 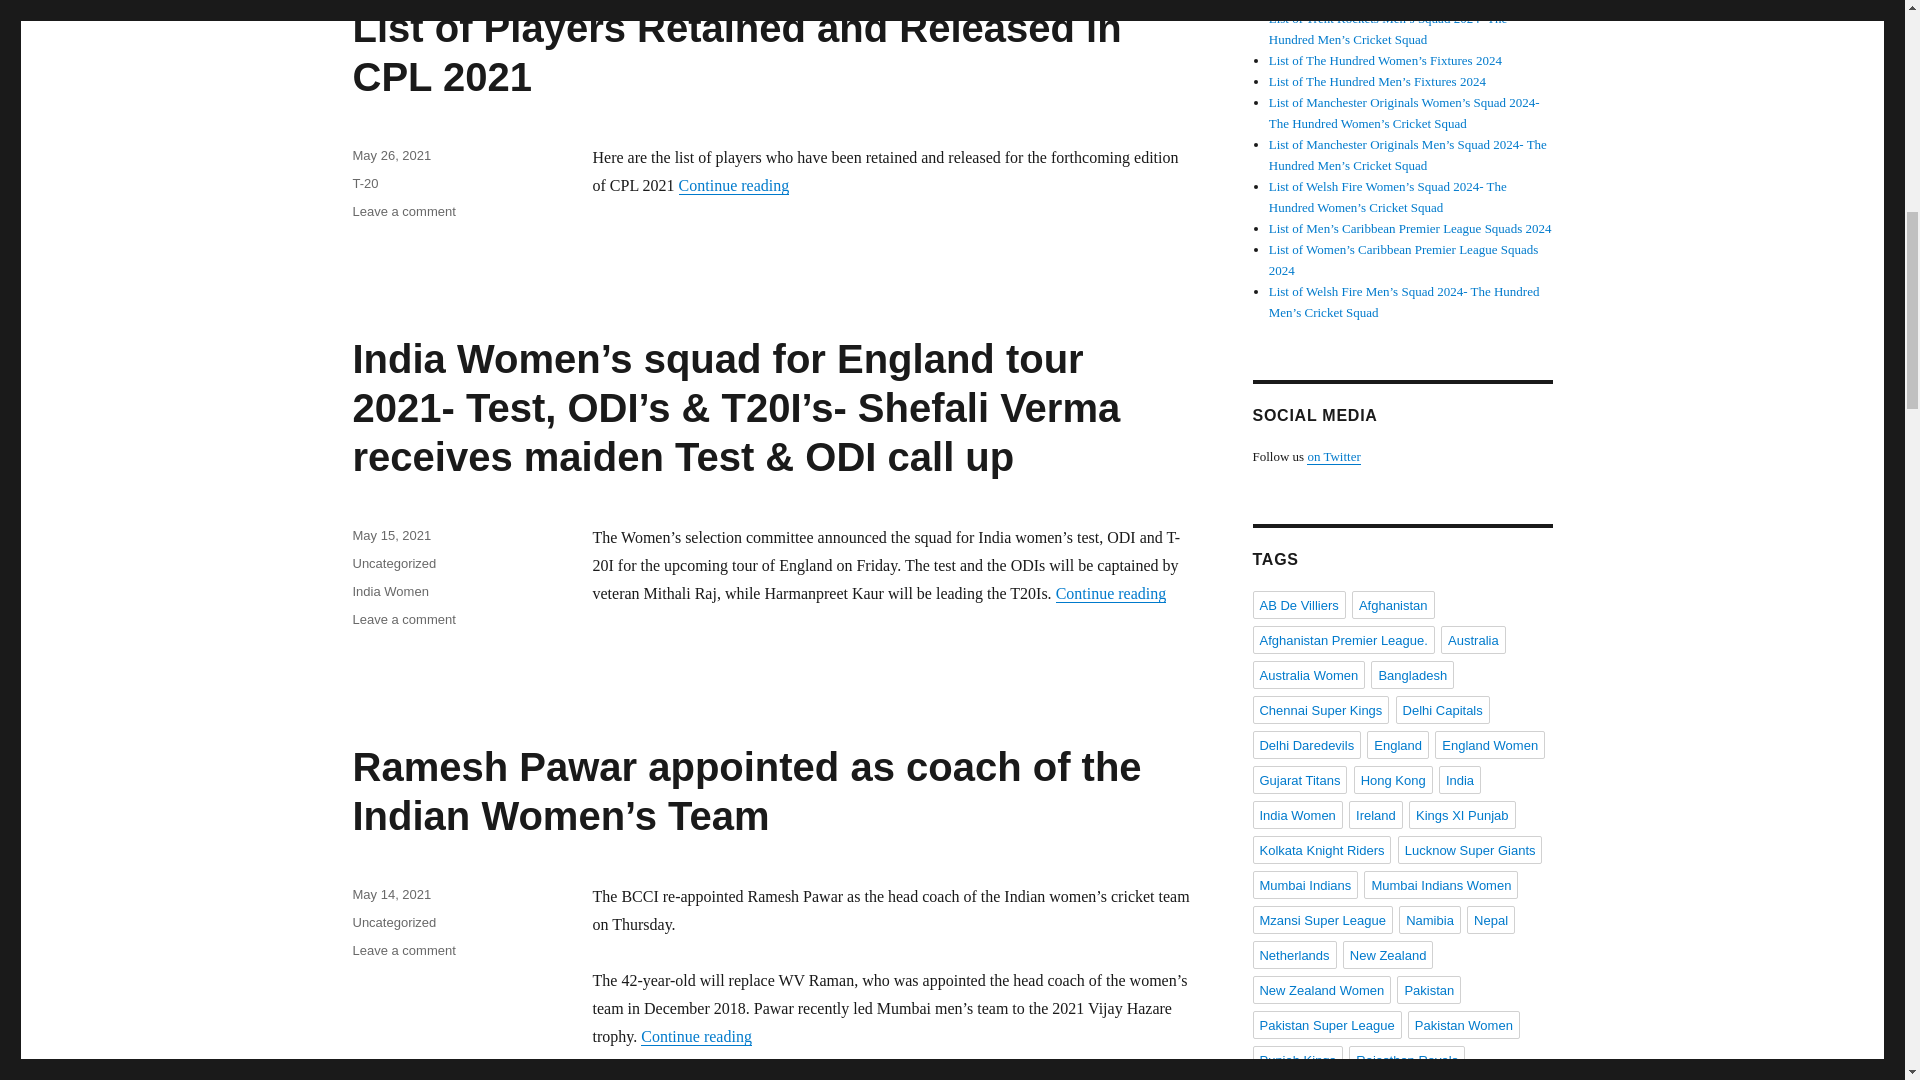 What do you see at coordinates (390, 592) in the screenshot?
I see `India Women` at bounding box center [390, 592].